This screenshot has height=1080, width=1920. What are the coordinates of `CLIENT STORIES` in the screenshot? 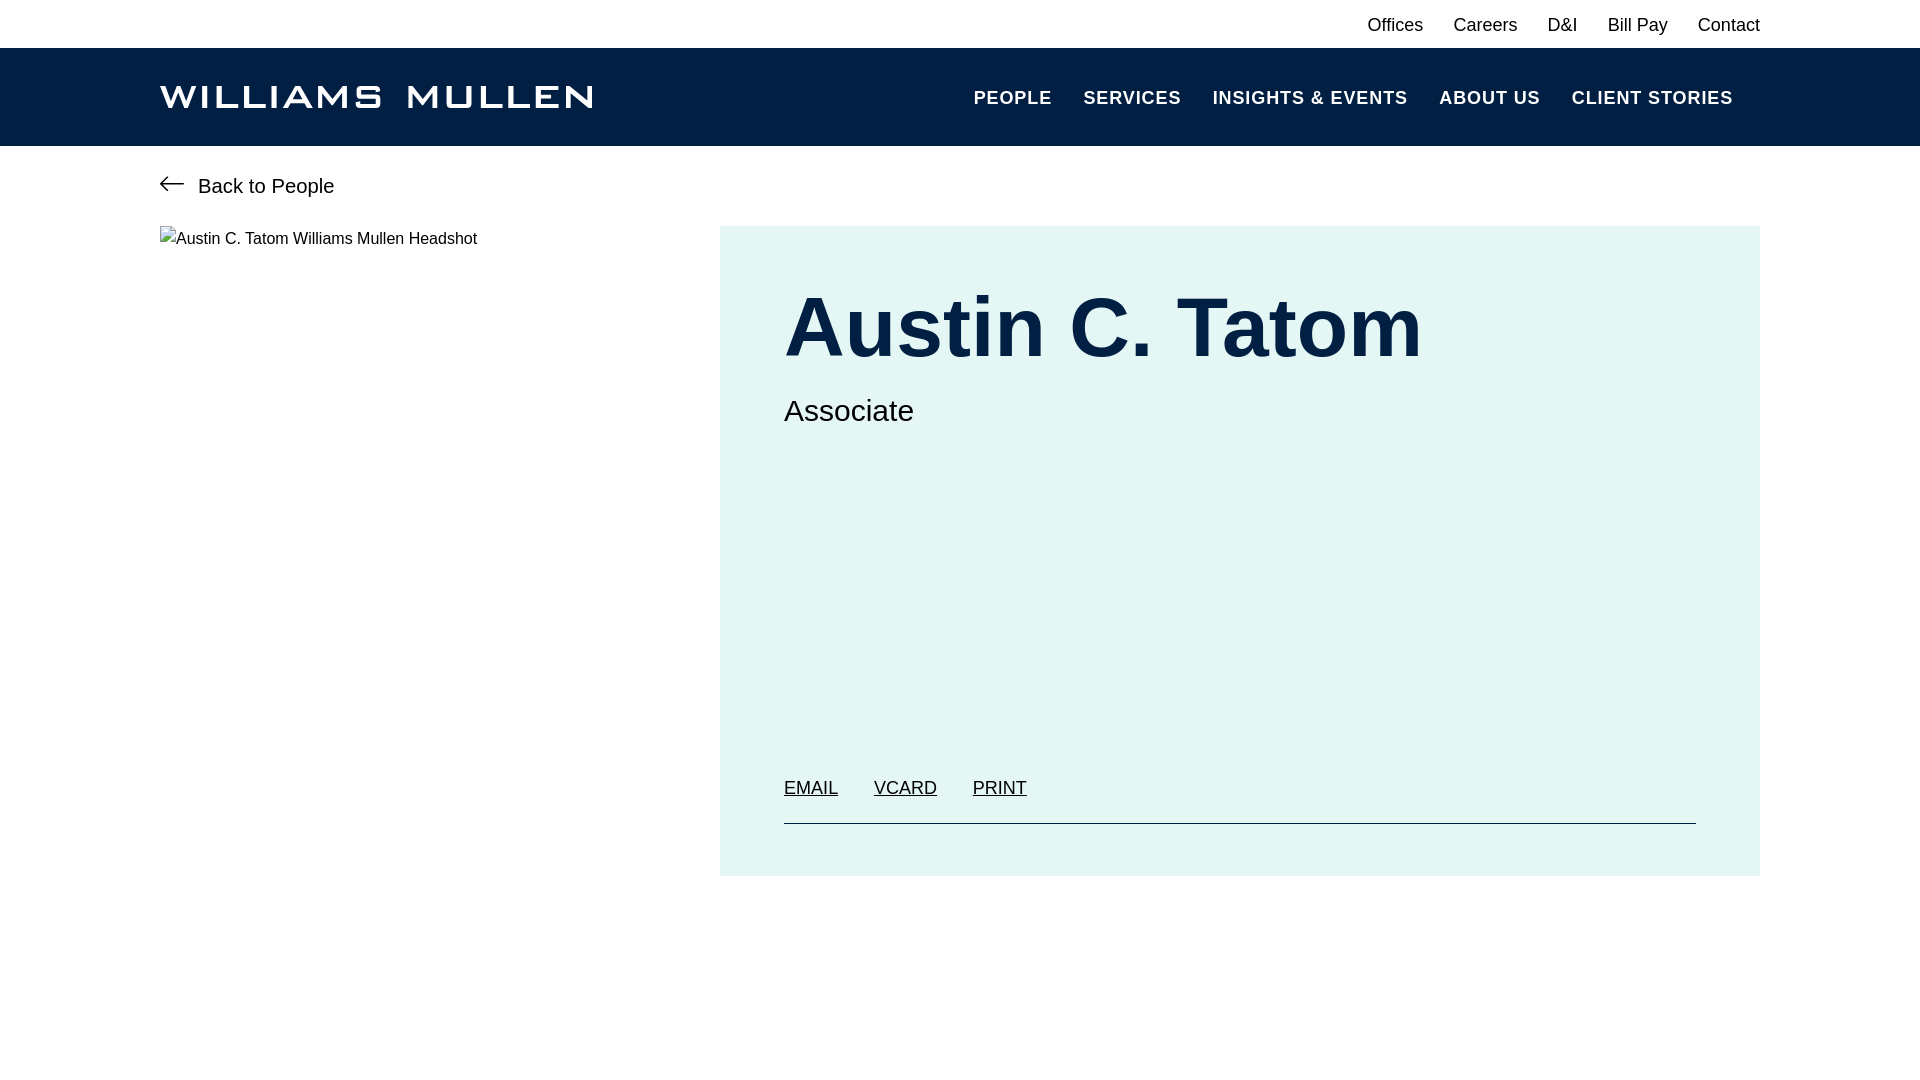 It's located at (1652, 96).